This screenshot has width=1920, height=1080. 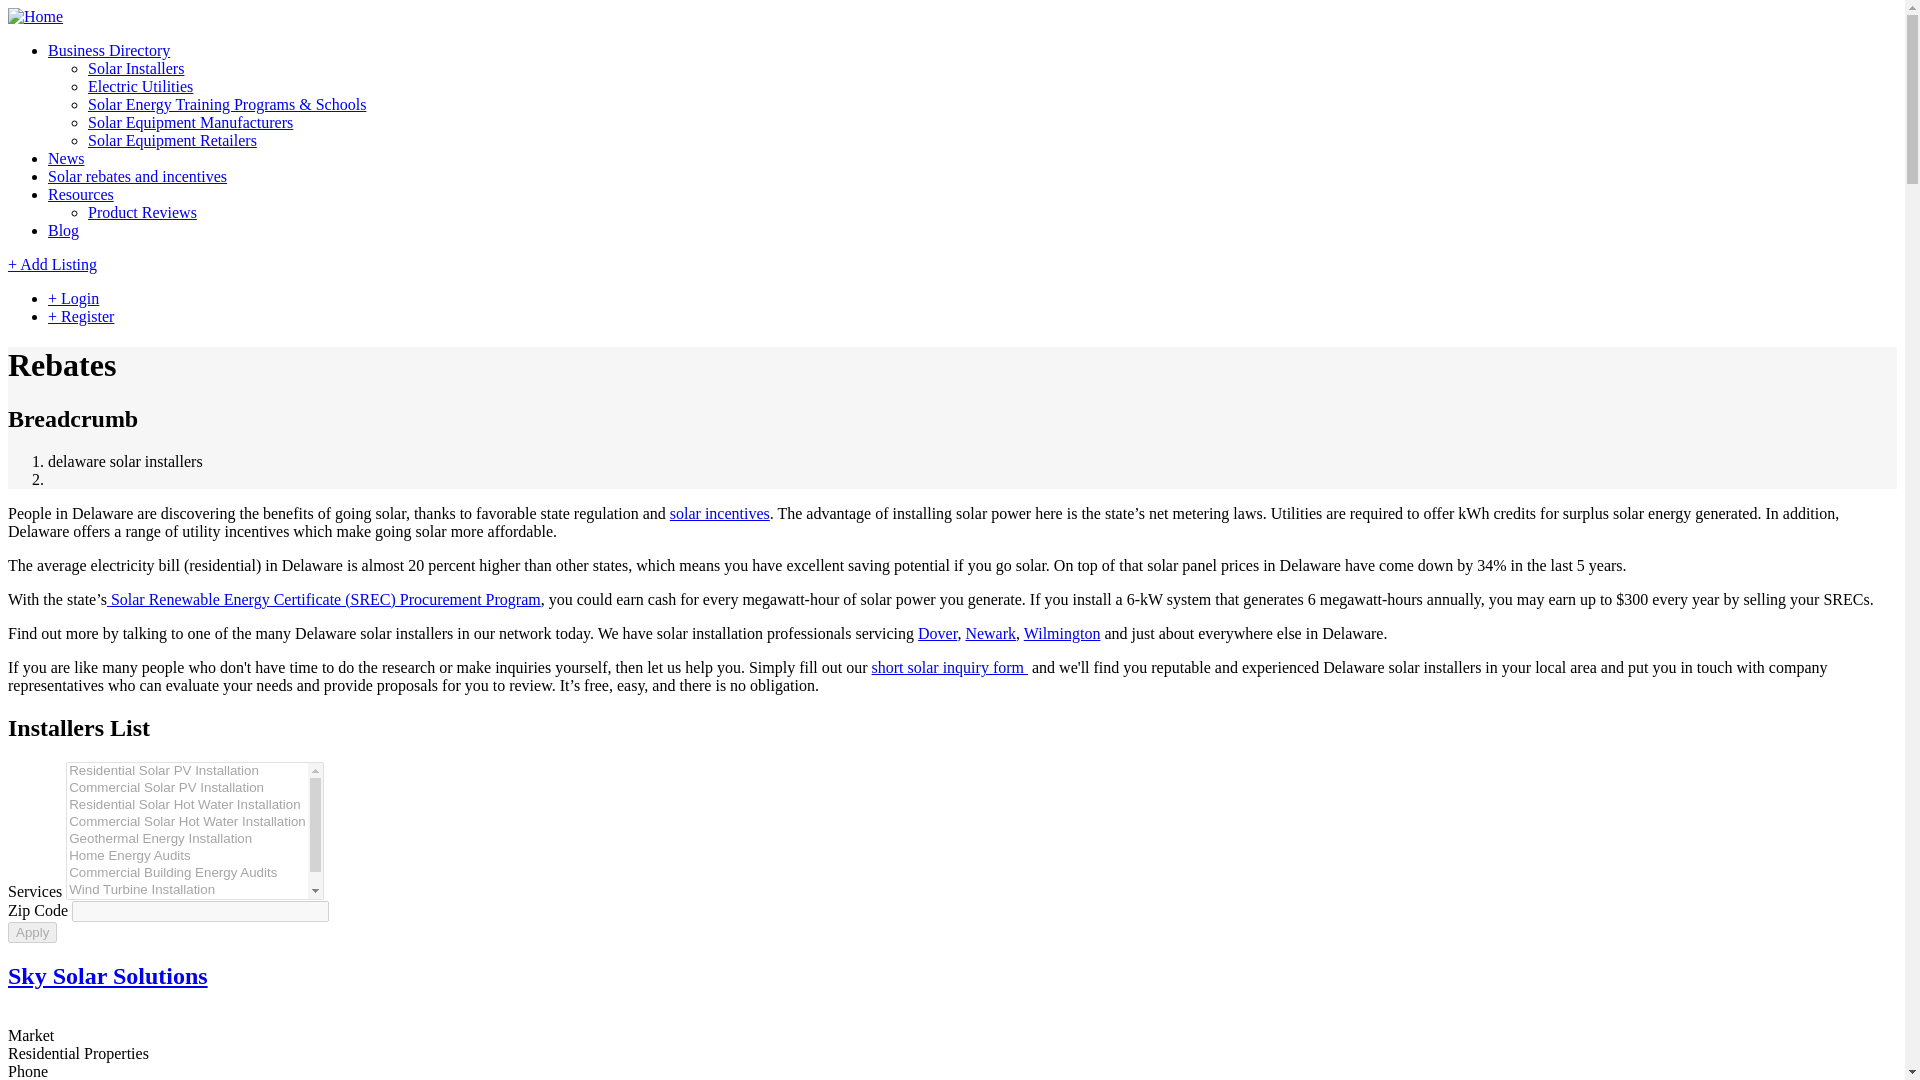 I want to click on Solar Installers, so click(x=136, y=68).